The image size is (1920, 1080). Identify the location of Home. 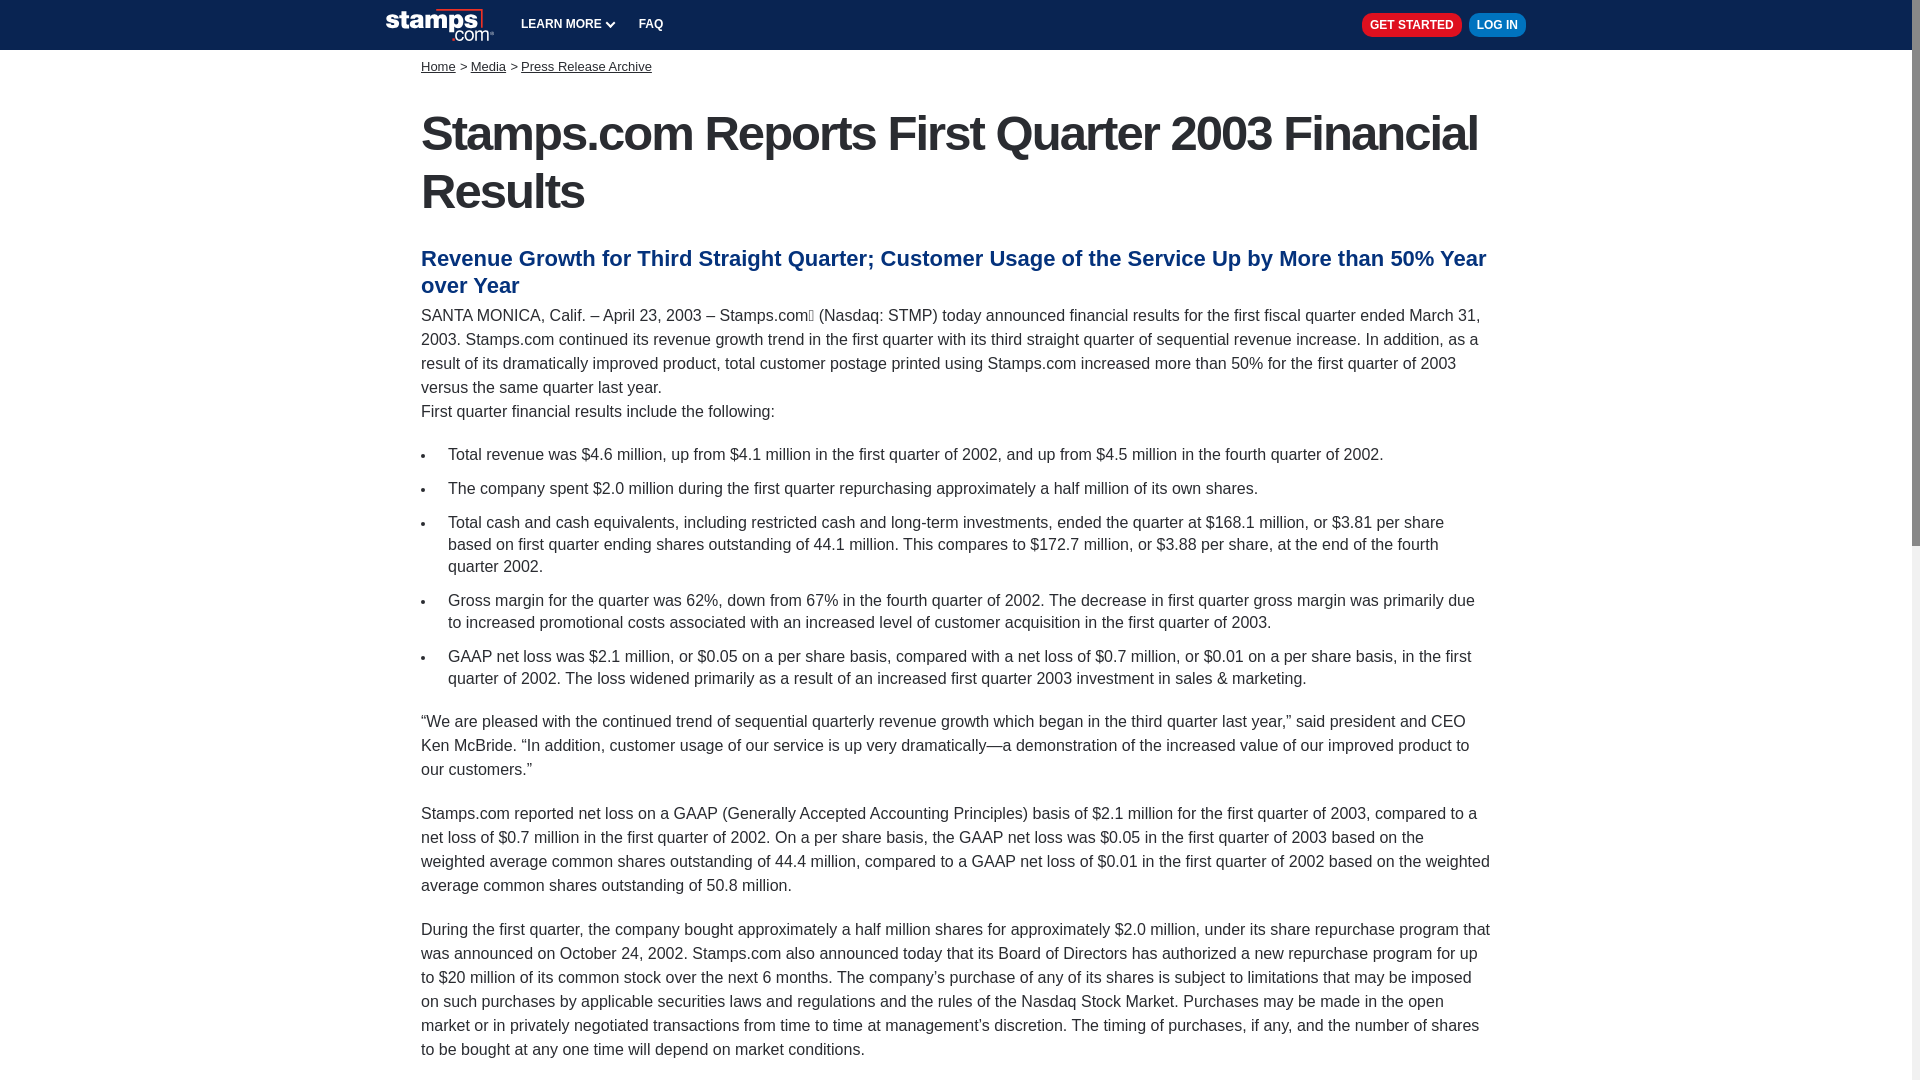
(438, 66).